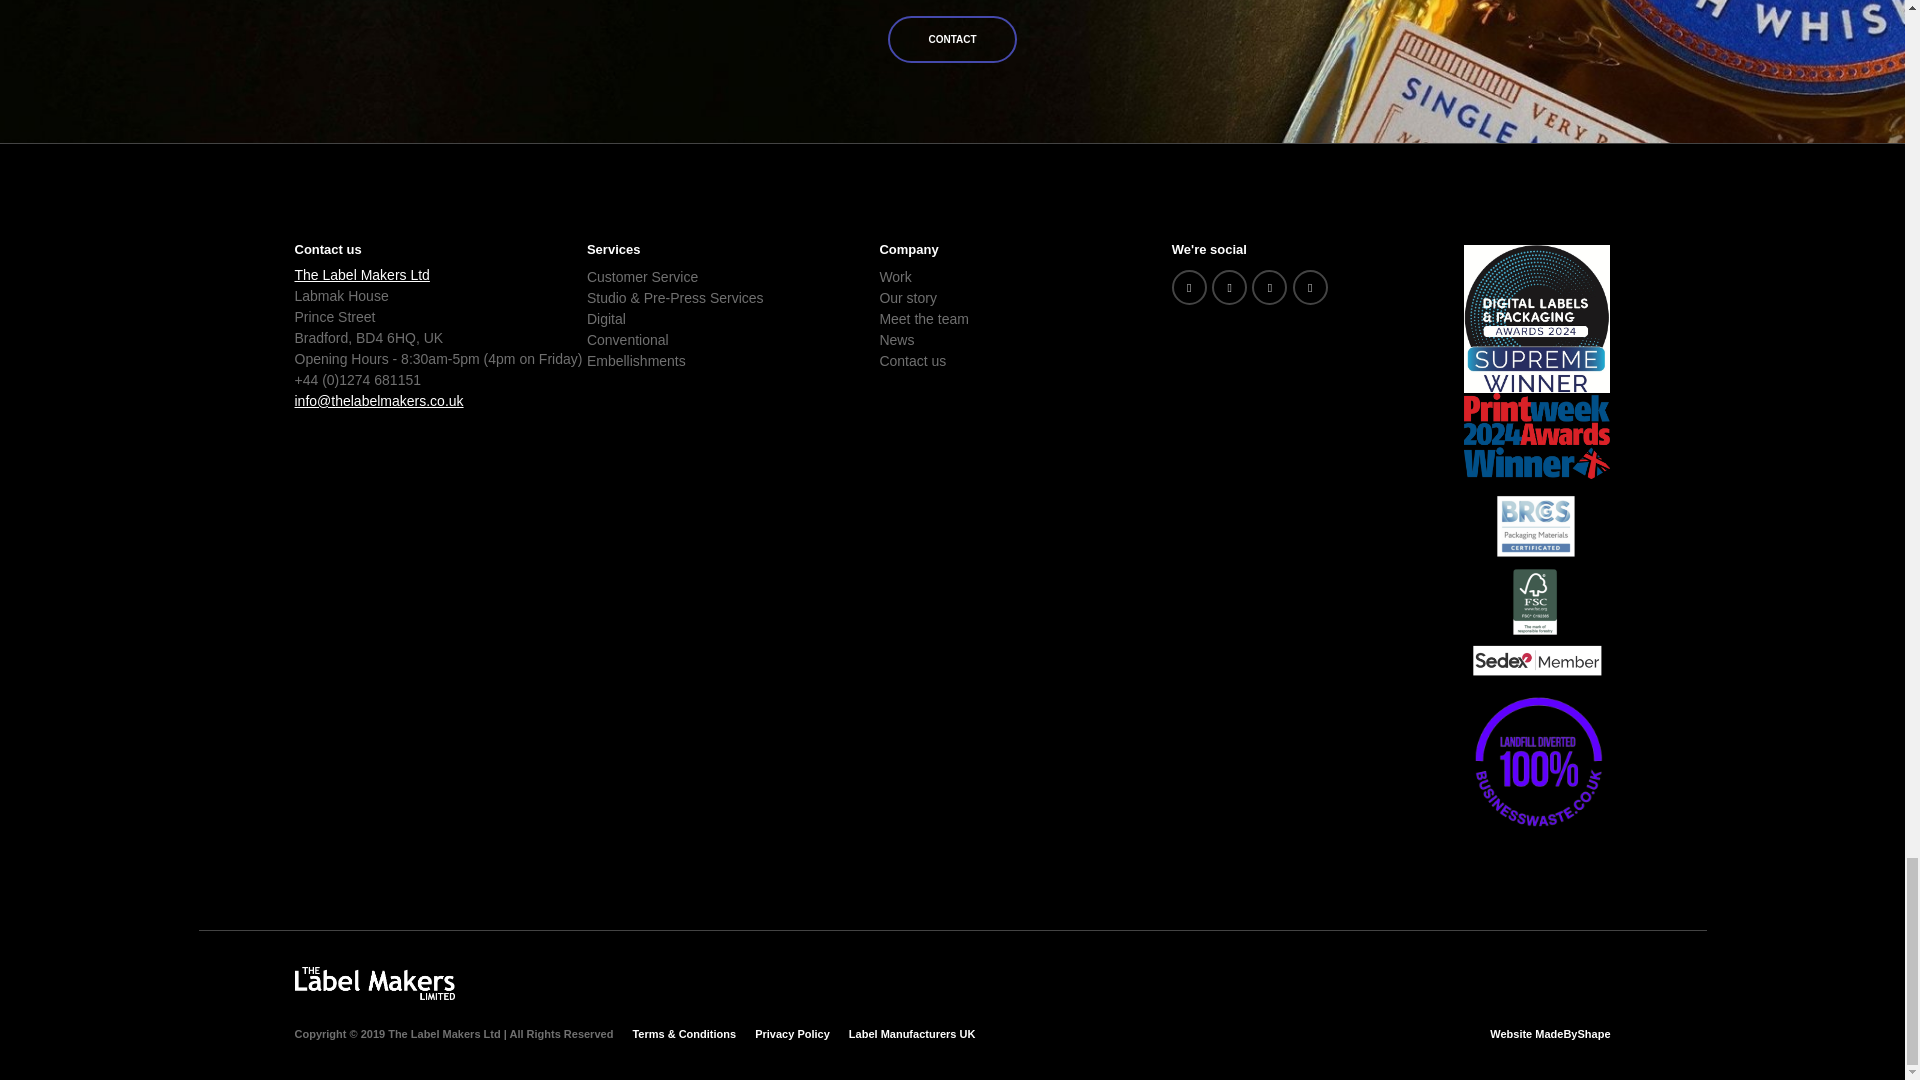 Image resolution: width=1920 pixels, height=1080 pixels. Describe the element at coordinates (924, 277) in the screenshot. I see `Work` at that location.